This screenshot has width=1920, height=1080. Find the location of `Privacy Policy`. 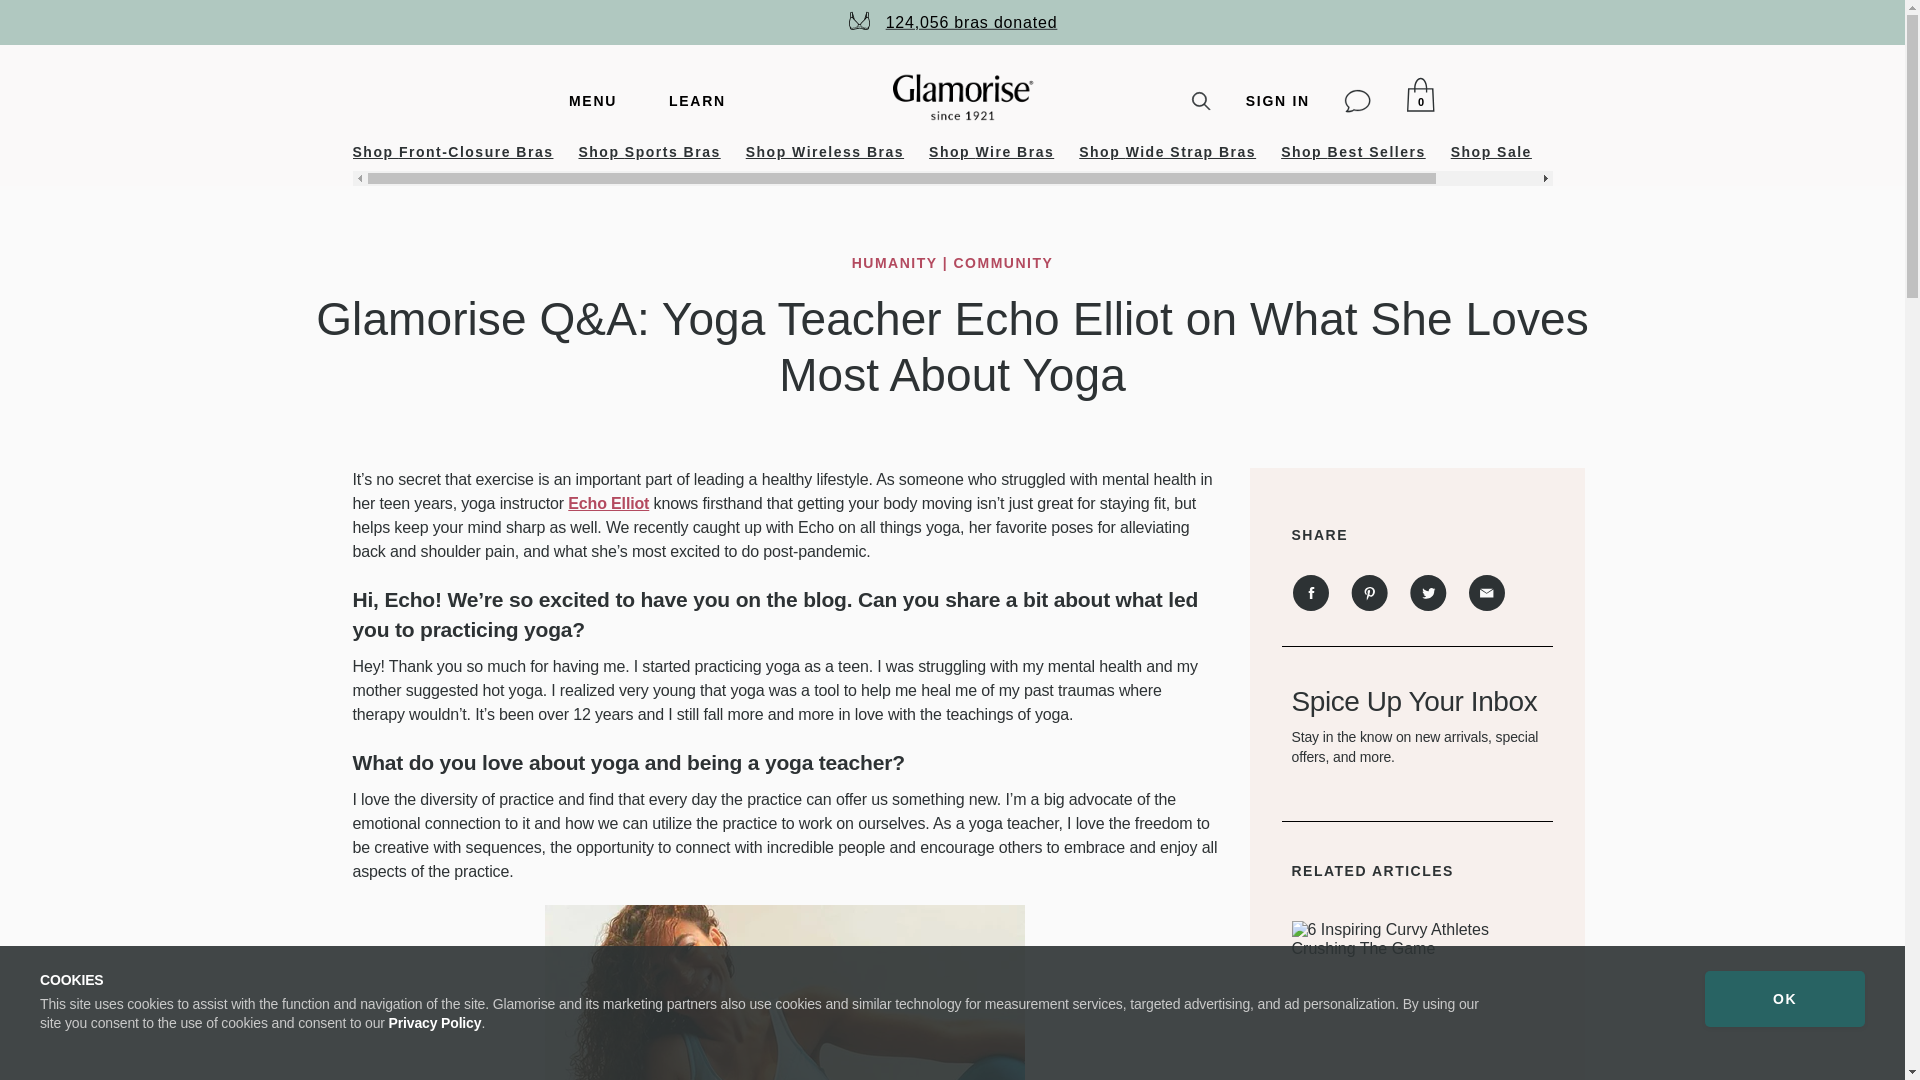

Privacy Policy is located at coordinates (435, 1023).